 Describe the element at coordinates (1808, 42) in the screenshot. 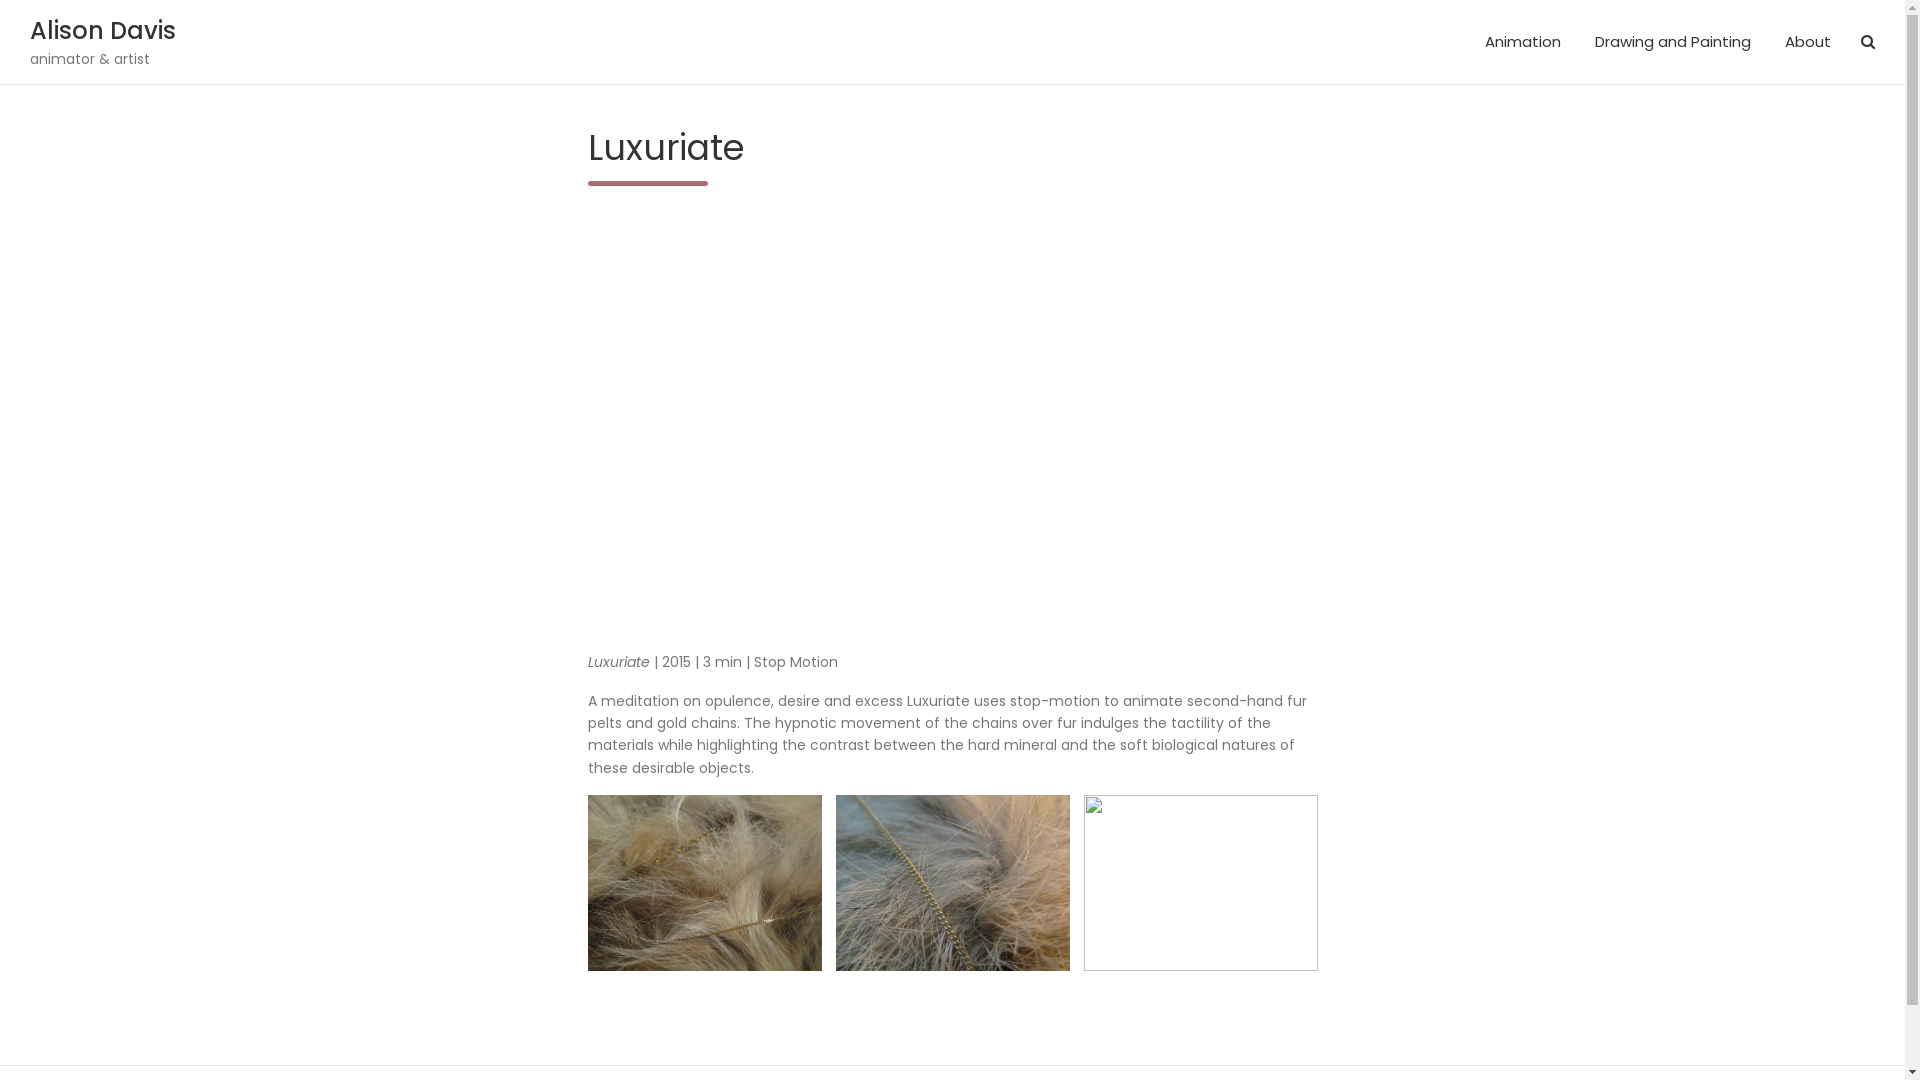

I see `About` at that location.